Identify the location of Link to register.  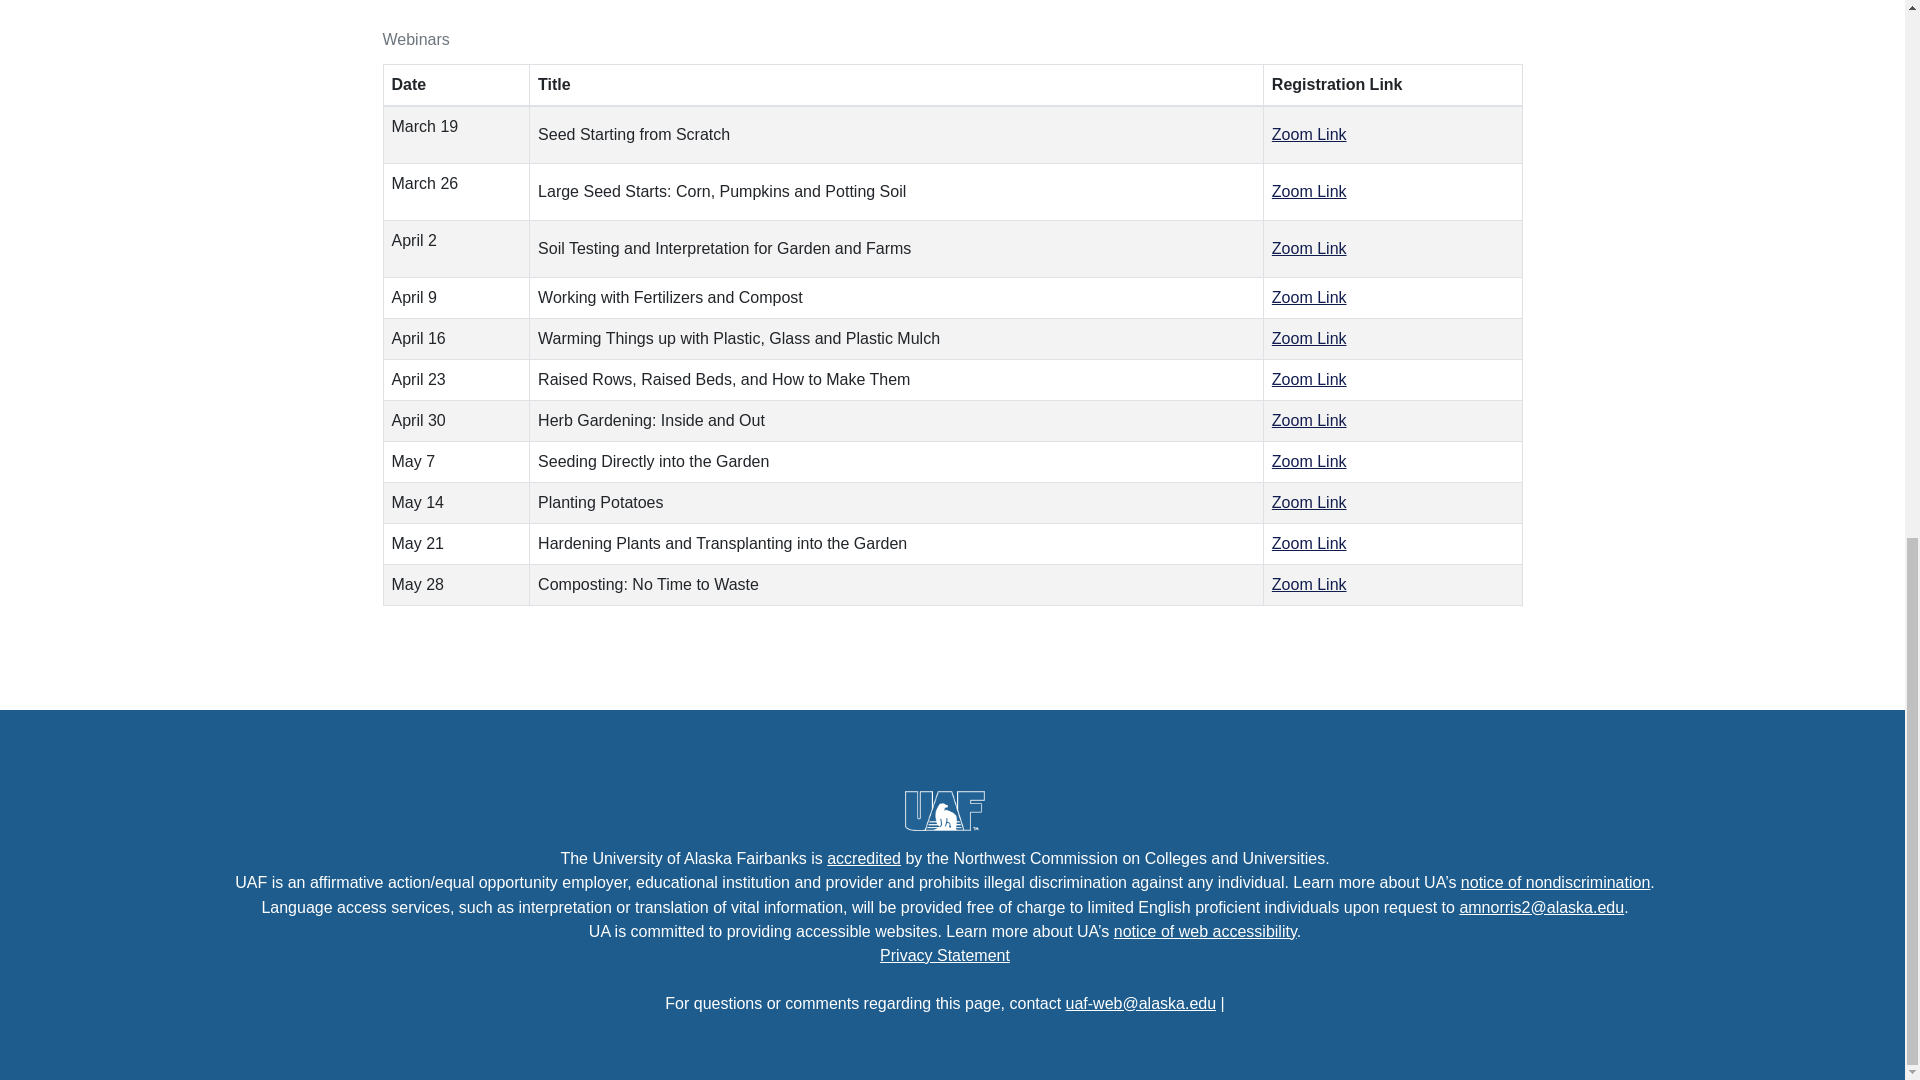
(1309, 190).